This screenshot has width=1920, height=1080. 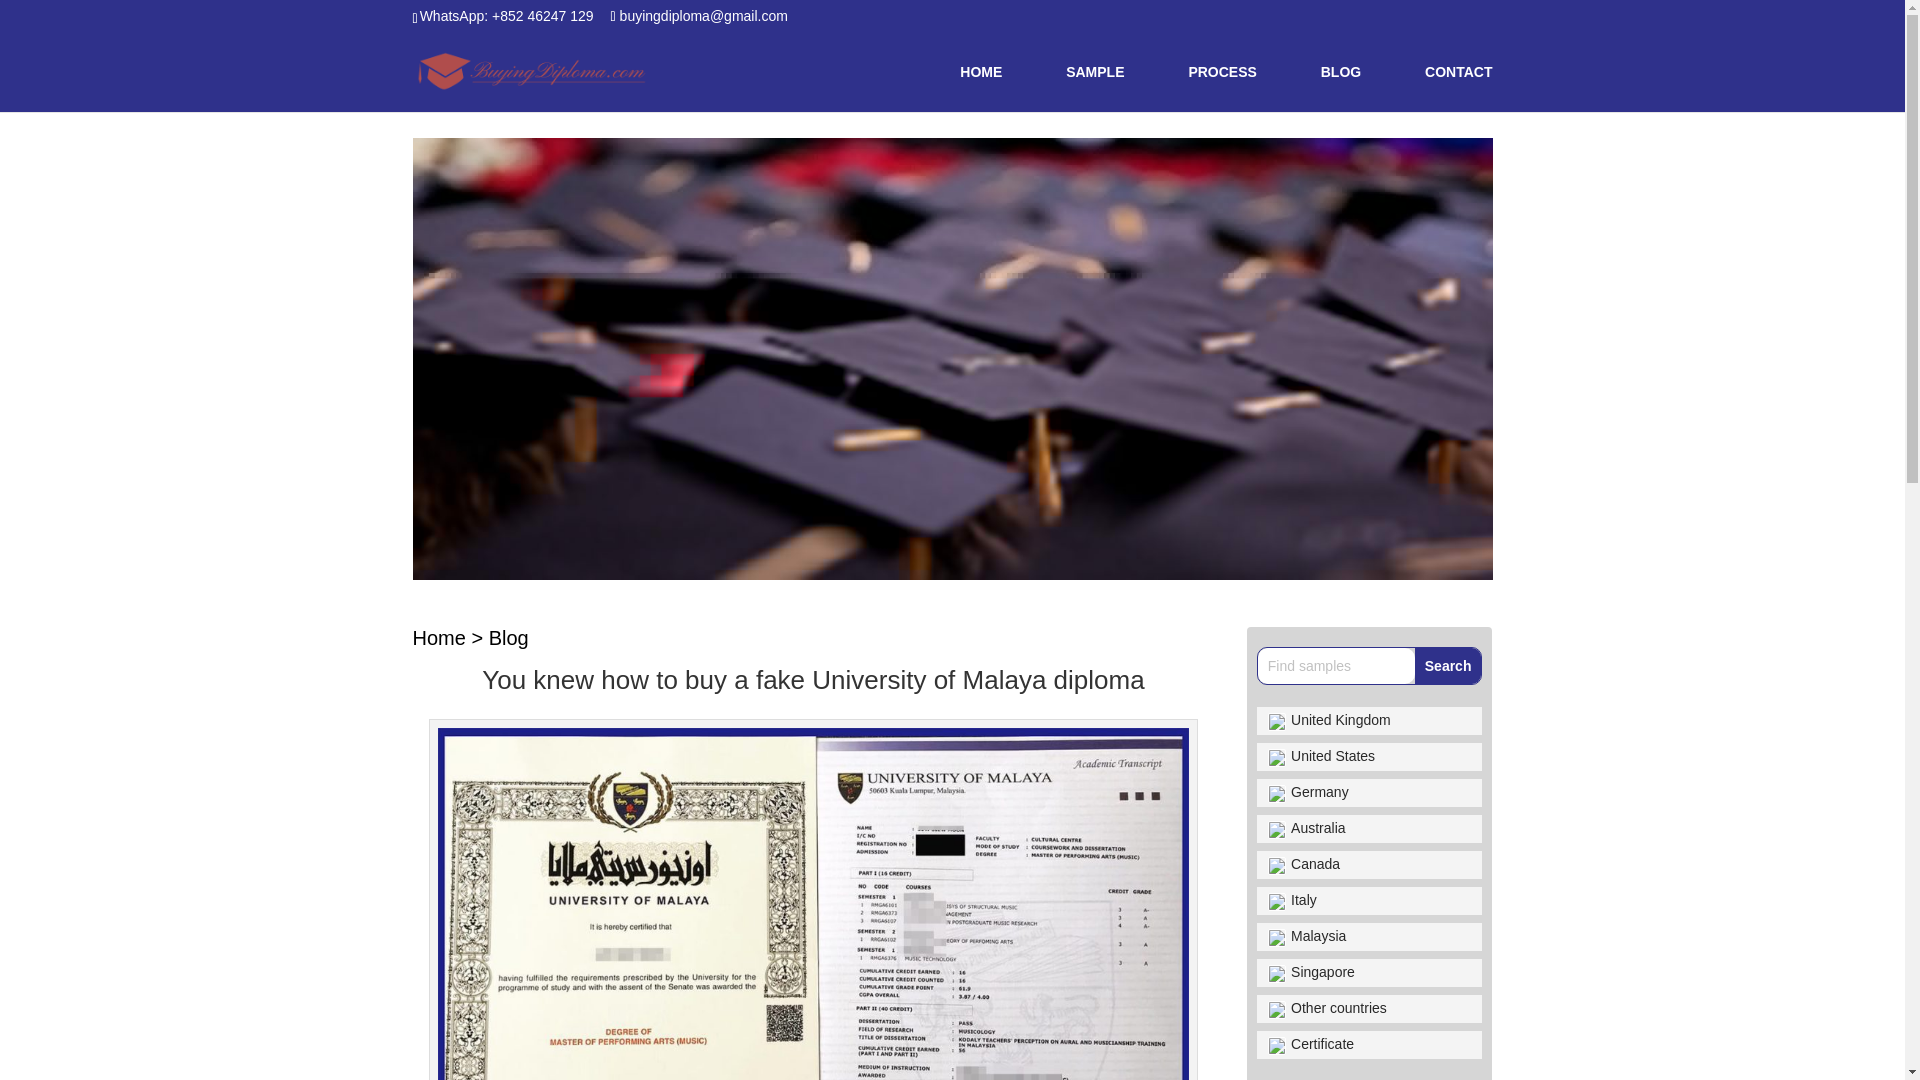 What do you see at coordinates (1222, 88) in the screenshot?
I see `PROCESS` at bounding box center [1222, 88].